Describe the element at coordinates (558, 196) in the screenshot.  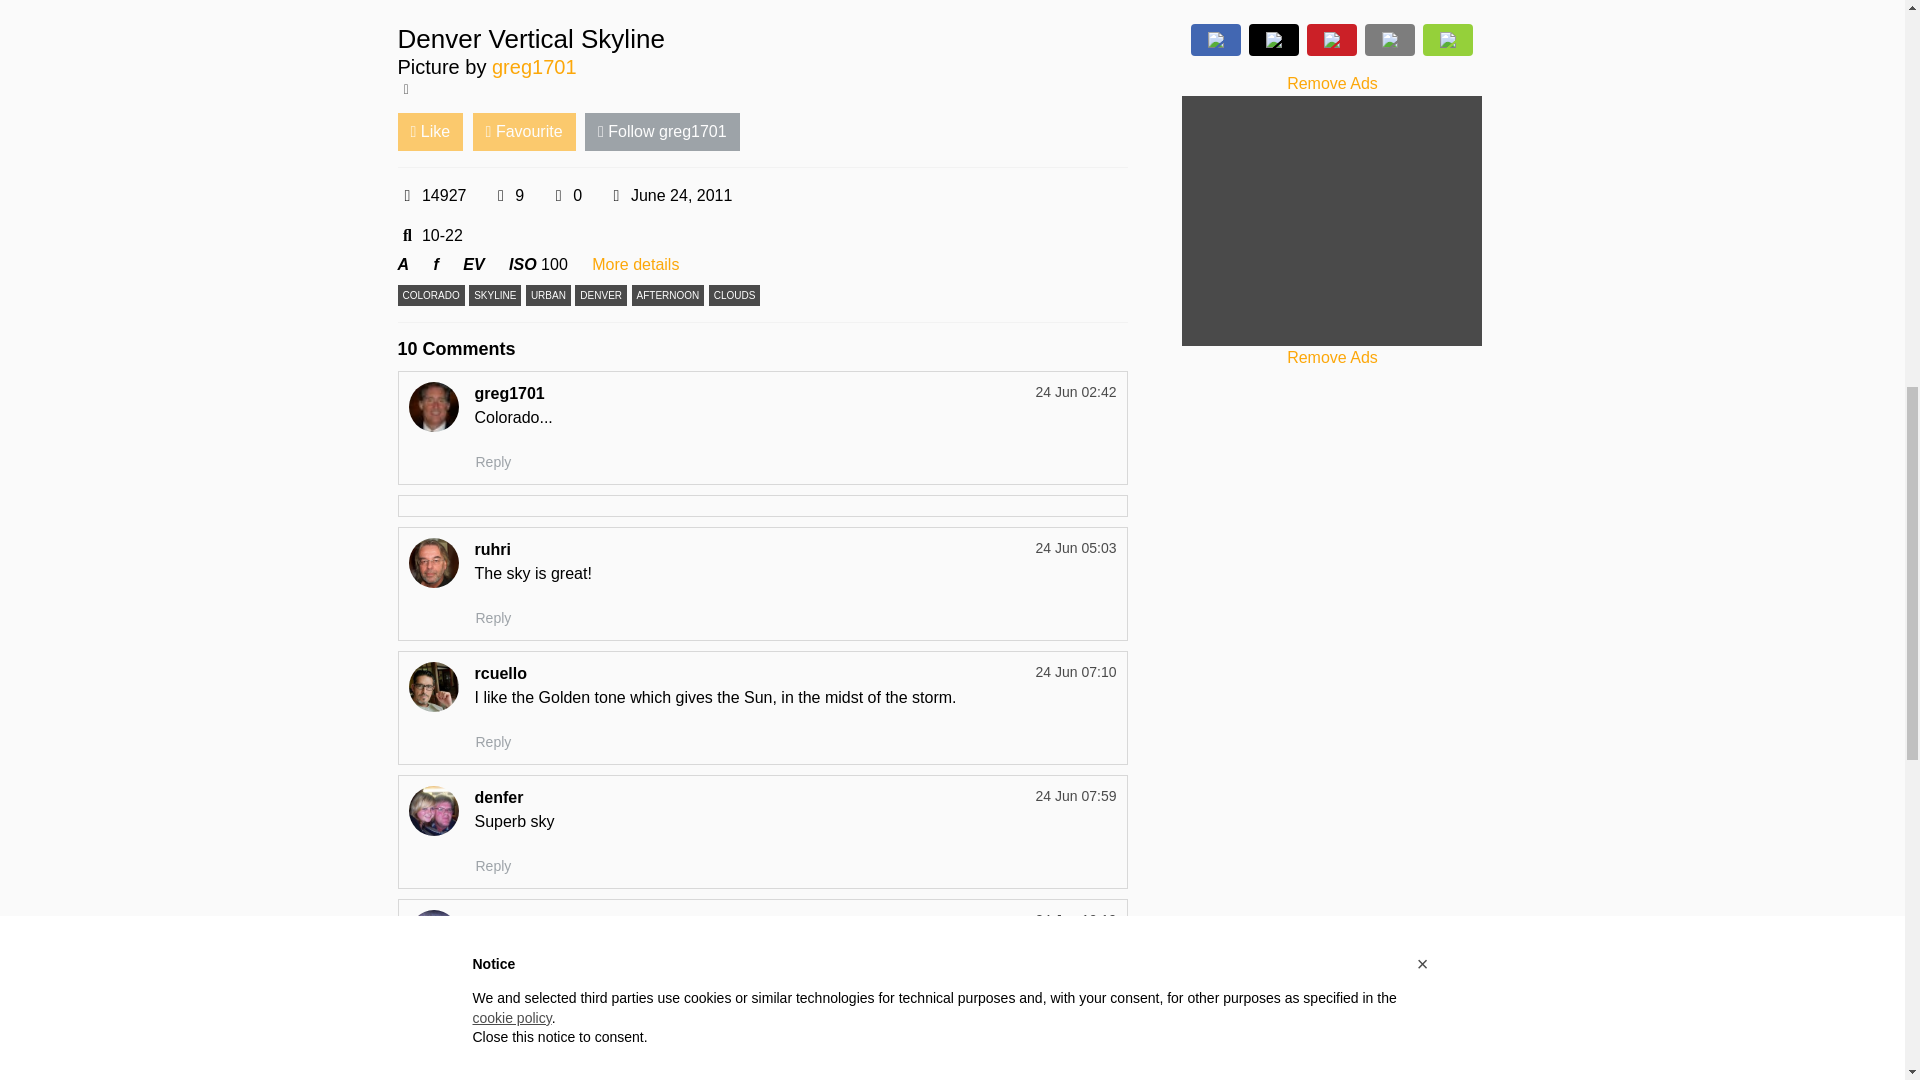
I see `favourites` at that location.